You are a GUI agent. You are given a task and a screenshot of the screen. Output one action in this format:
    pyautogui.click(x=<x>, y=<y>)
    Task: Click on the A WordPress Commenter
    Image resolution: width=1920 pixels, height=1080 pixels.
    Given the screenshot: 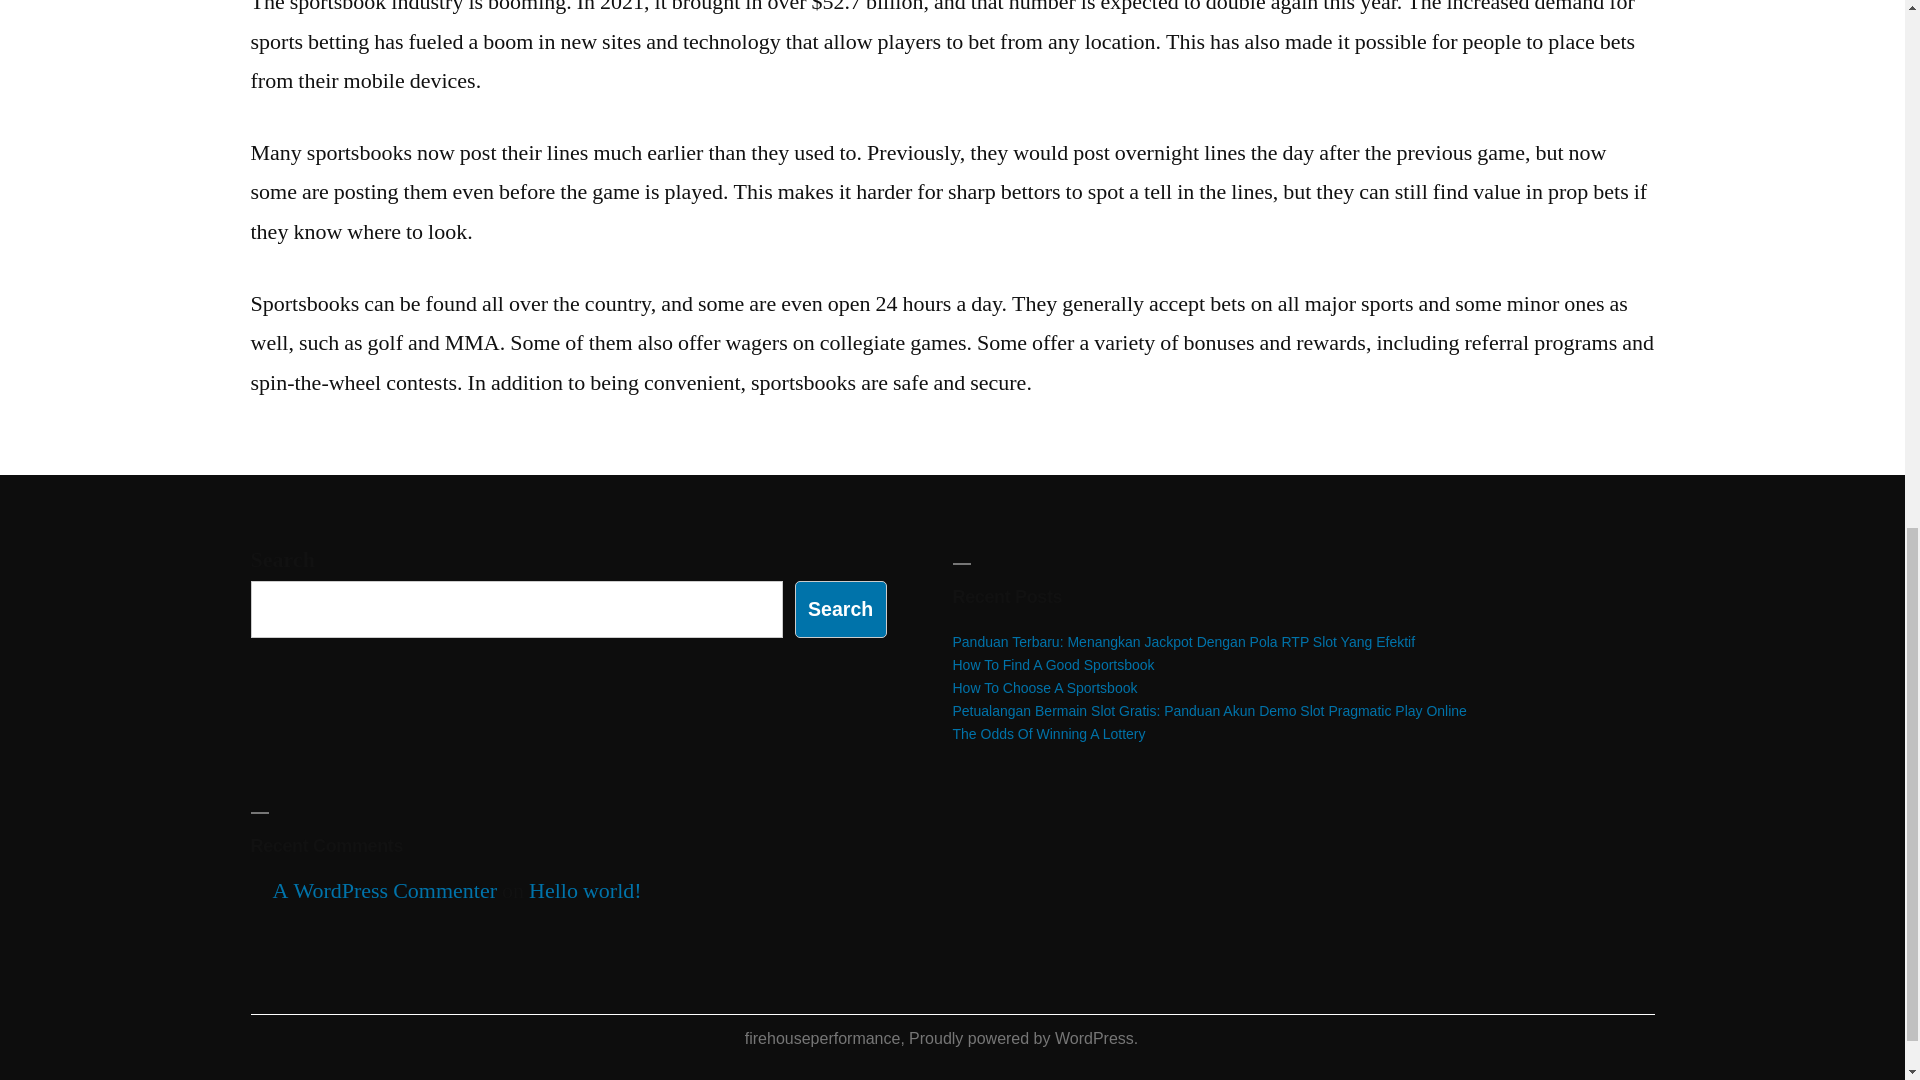 What is the action you would take?
    pyautogui.click(x=384, y=890)
    